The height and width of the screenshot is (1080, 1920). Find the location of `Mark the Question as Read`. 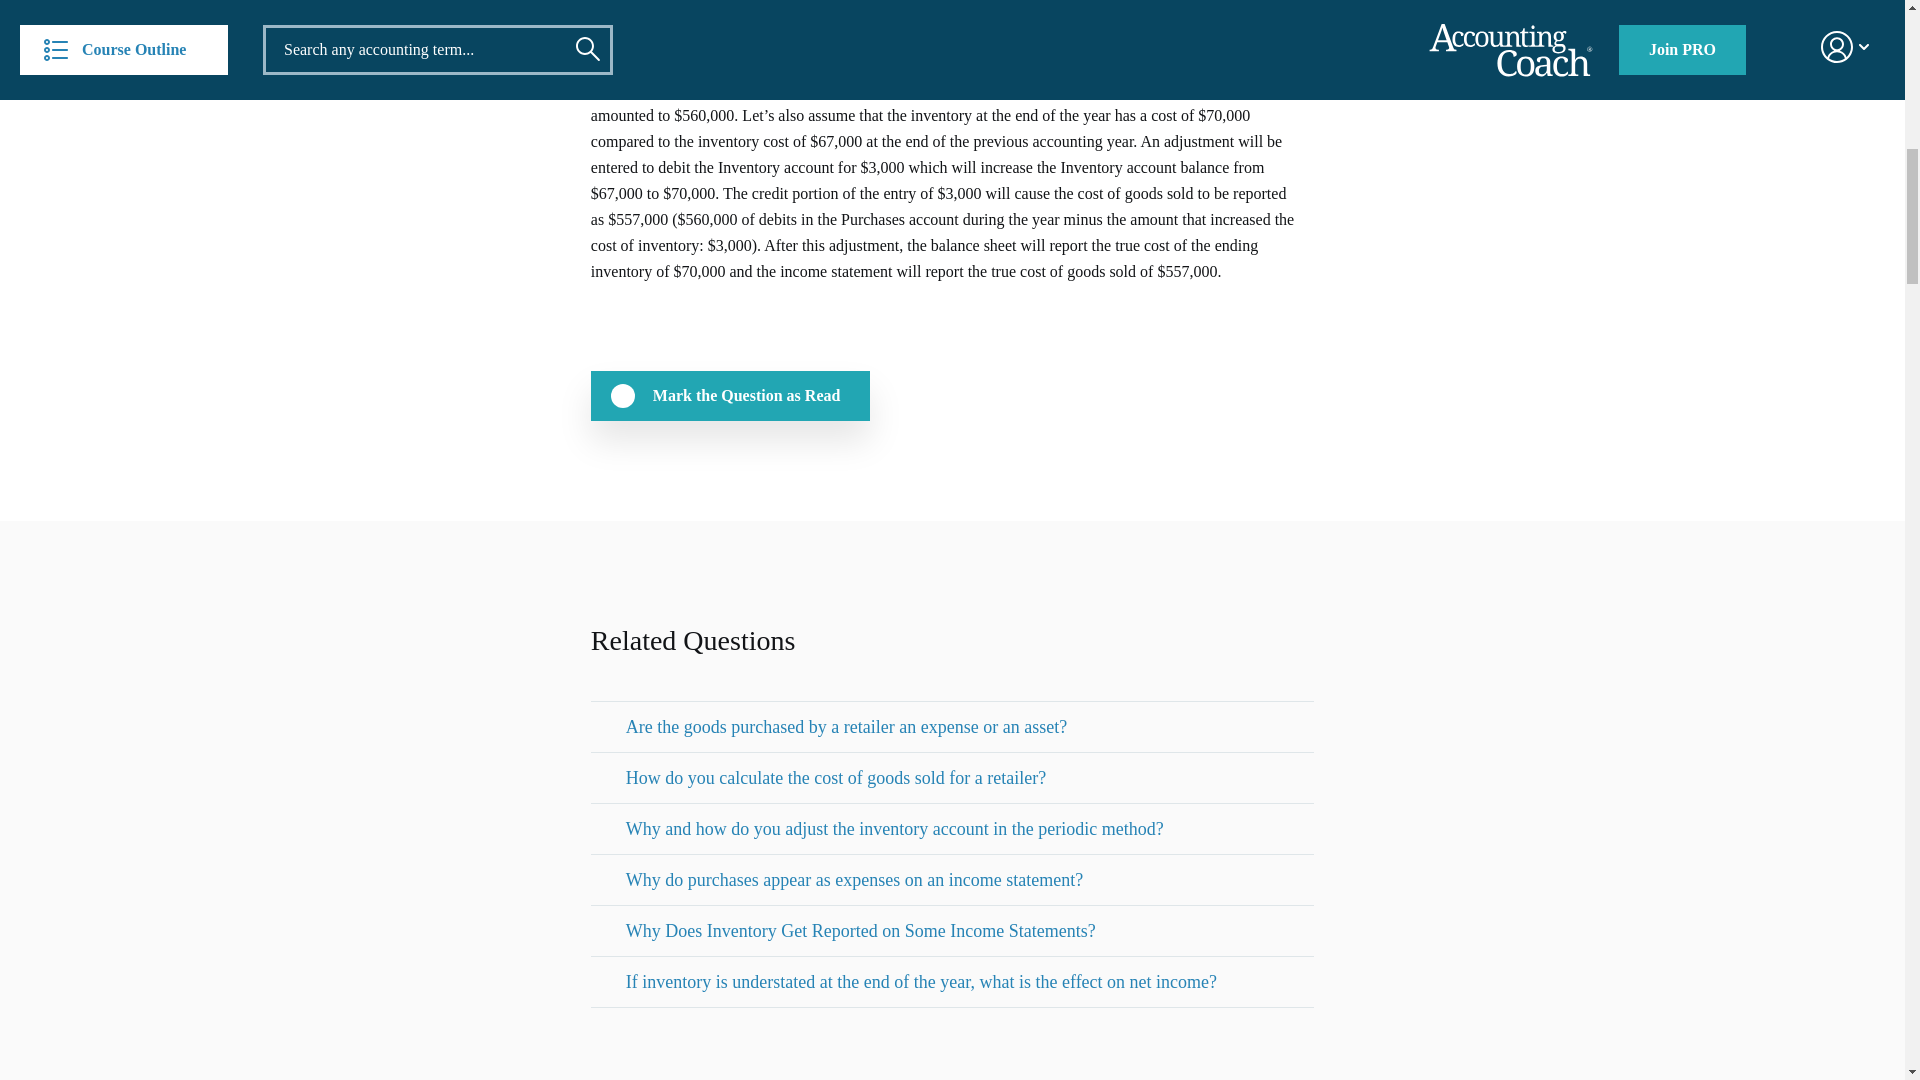

Mark the Question as Read is located at coordinates (731, 396).